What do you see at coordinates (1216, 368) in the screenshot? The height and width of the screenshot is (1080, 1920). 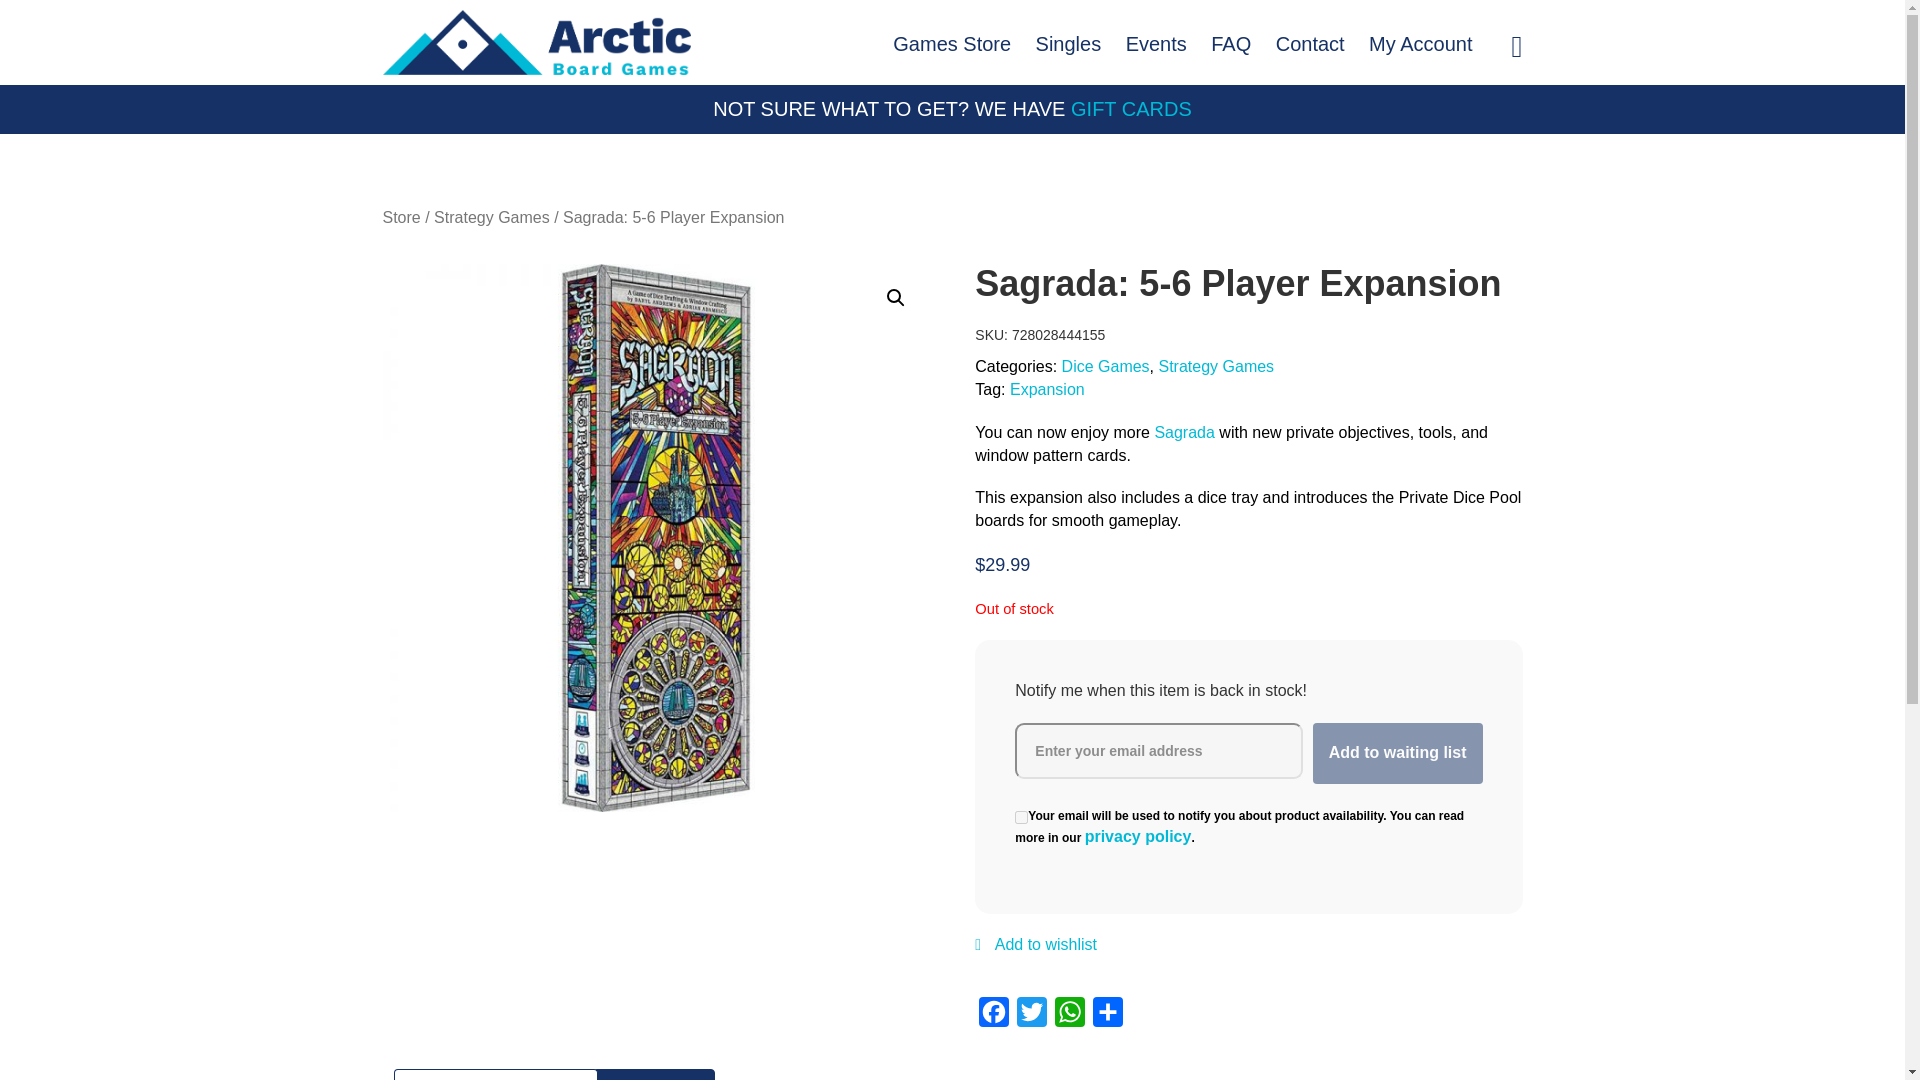 I see `Strategy Games` at bounding box center [1216, 368].